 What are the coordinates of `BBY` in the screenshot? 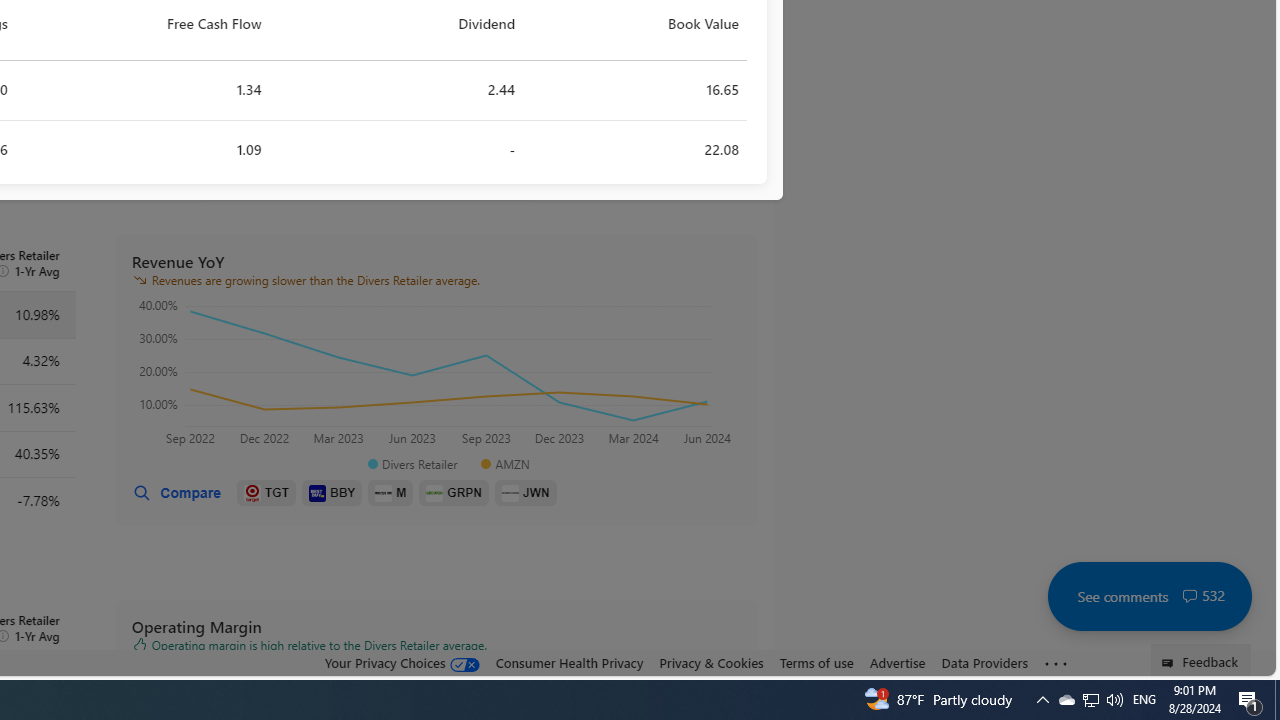 It's located at (332, 493).